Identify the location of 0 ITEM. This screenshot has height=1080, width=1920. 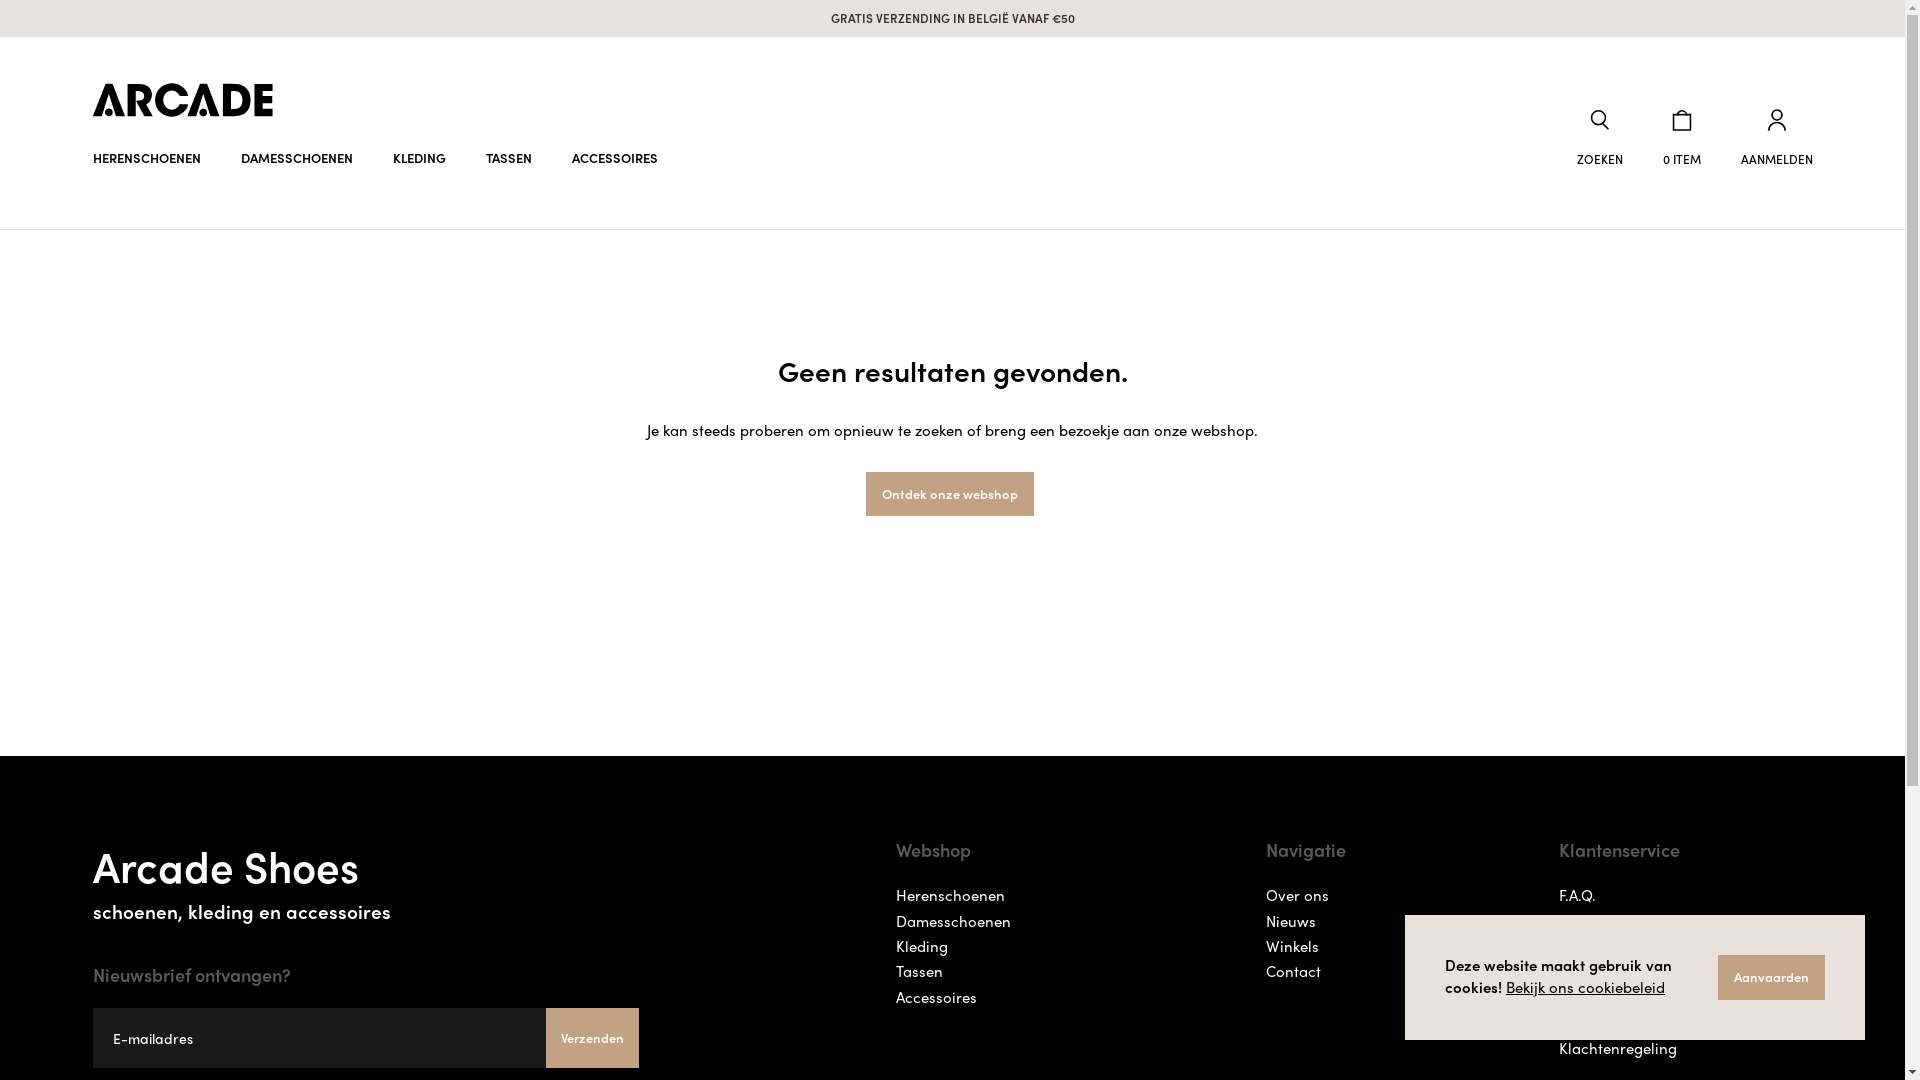
(1681, 138).